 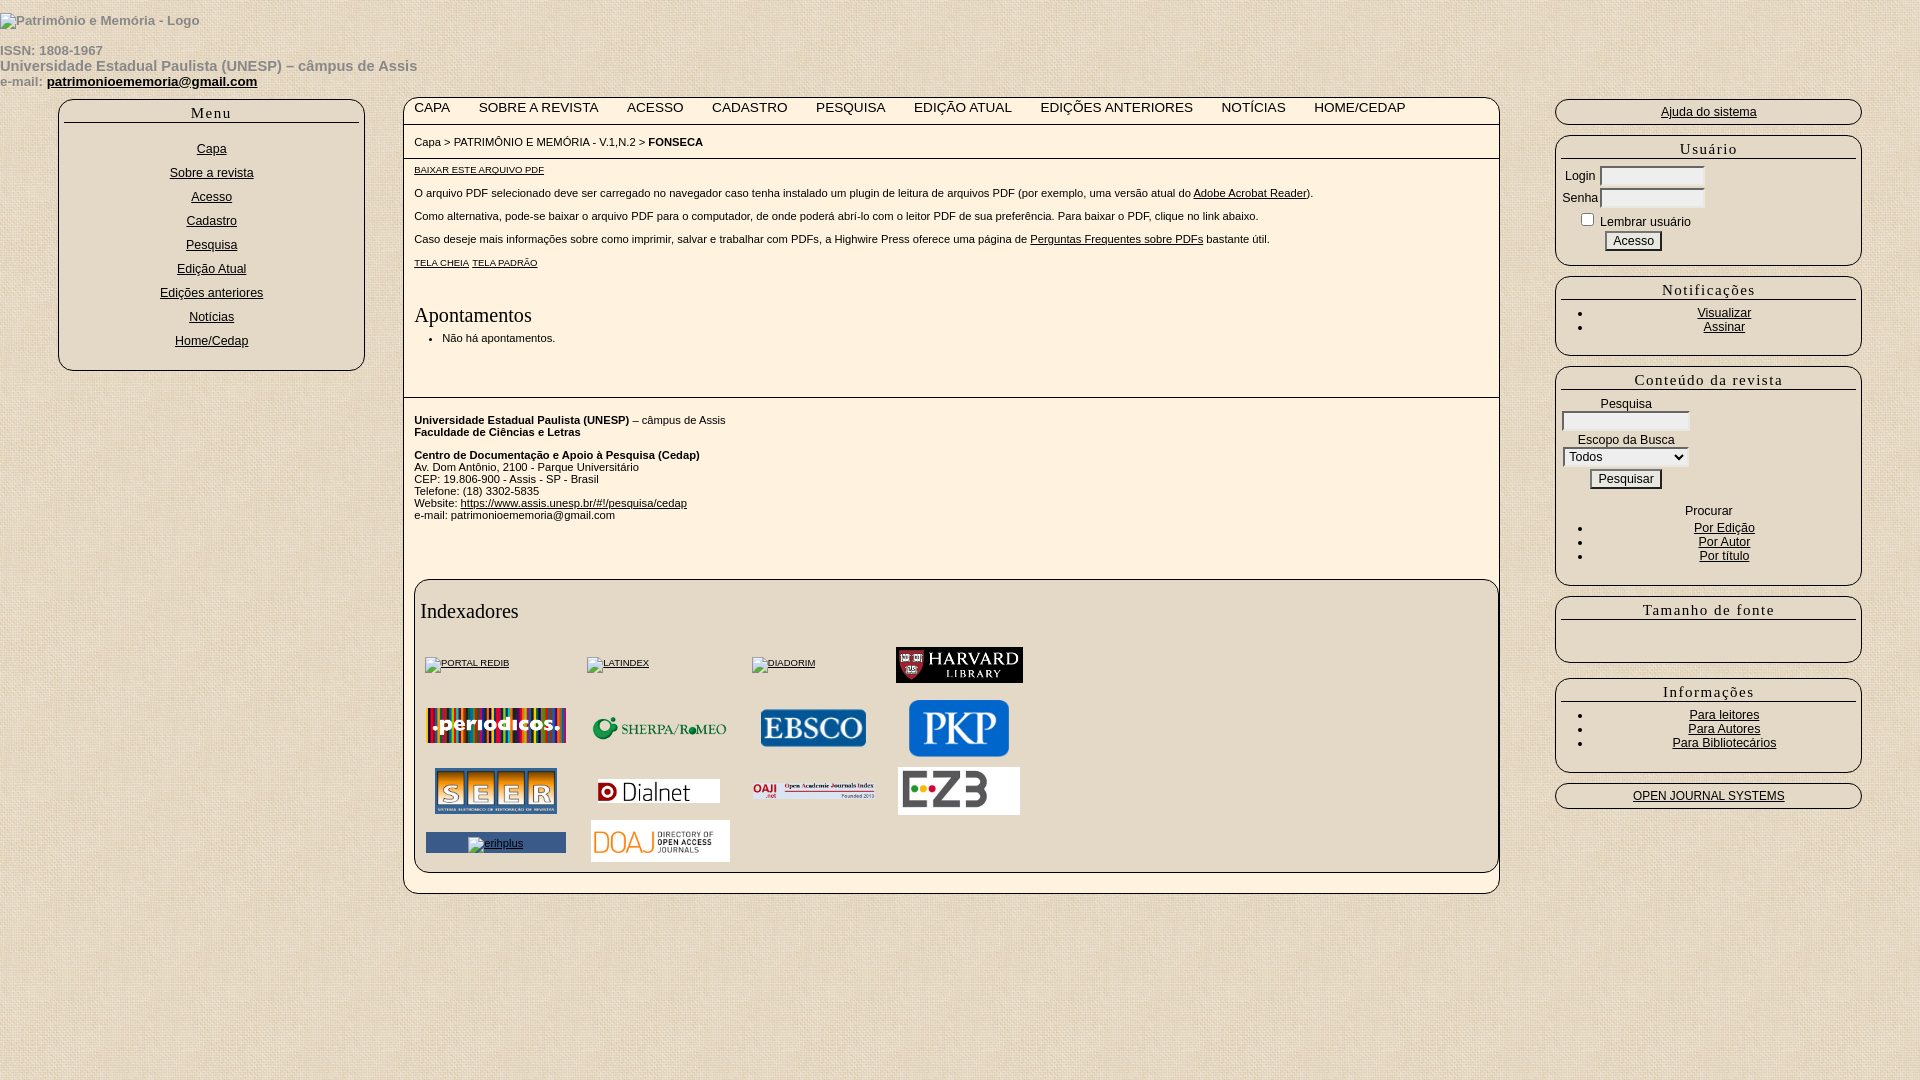 What do you see at coordinates (152, 82) in the screenshot?
I see `patrimonioememoria@gmail.com` at bounding box center [152, 82].